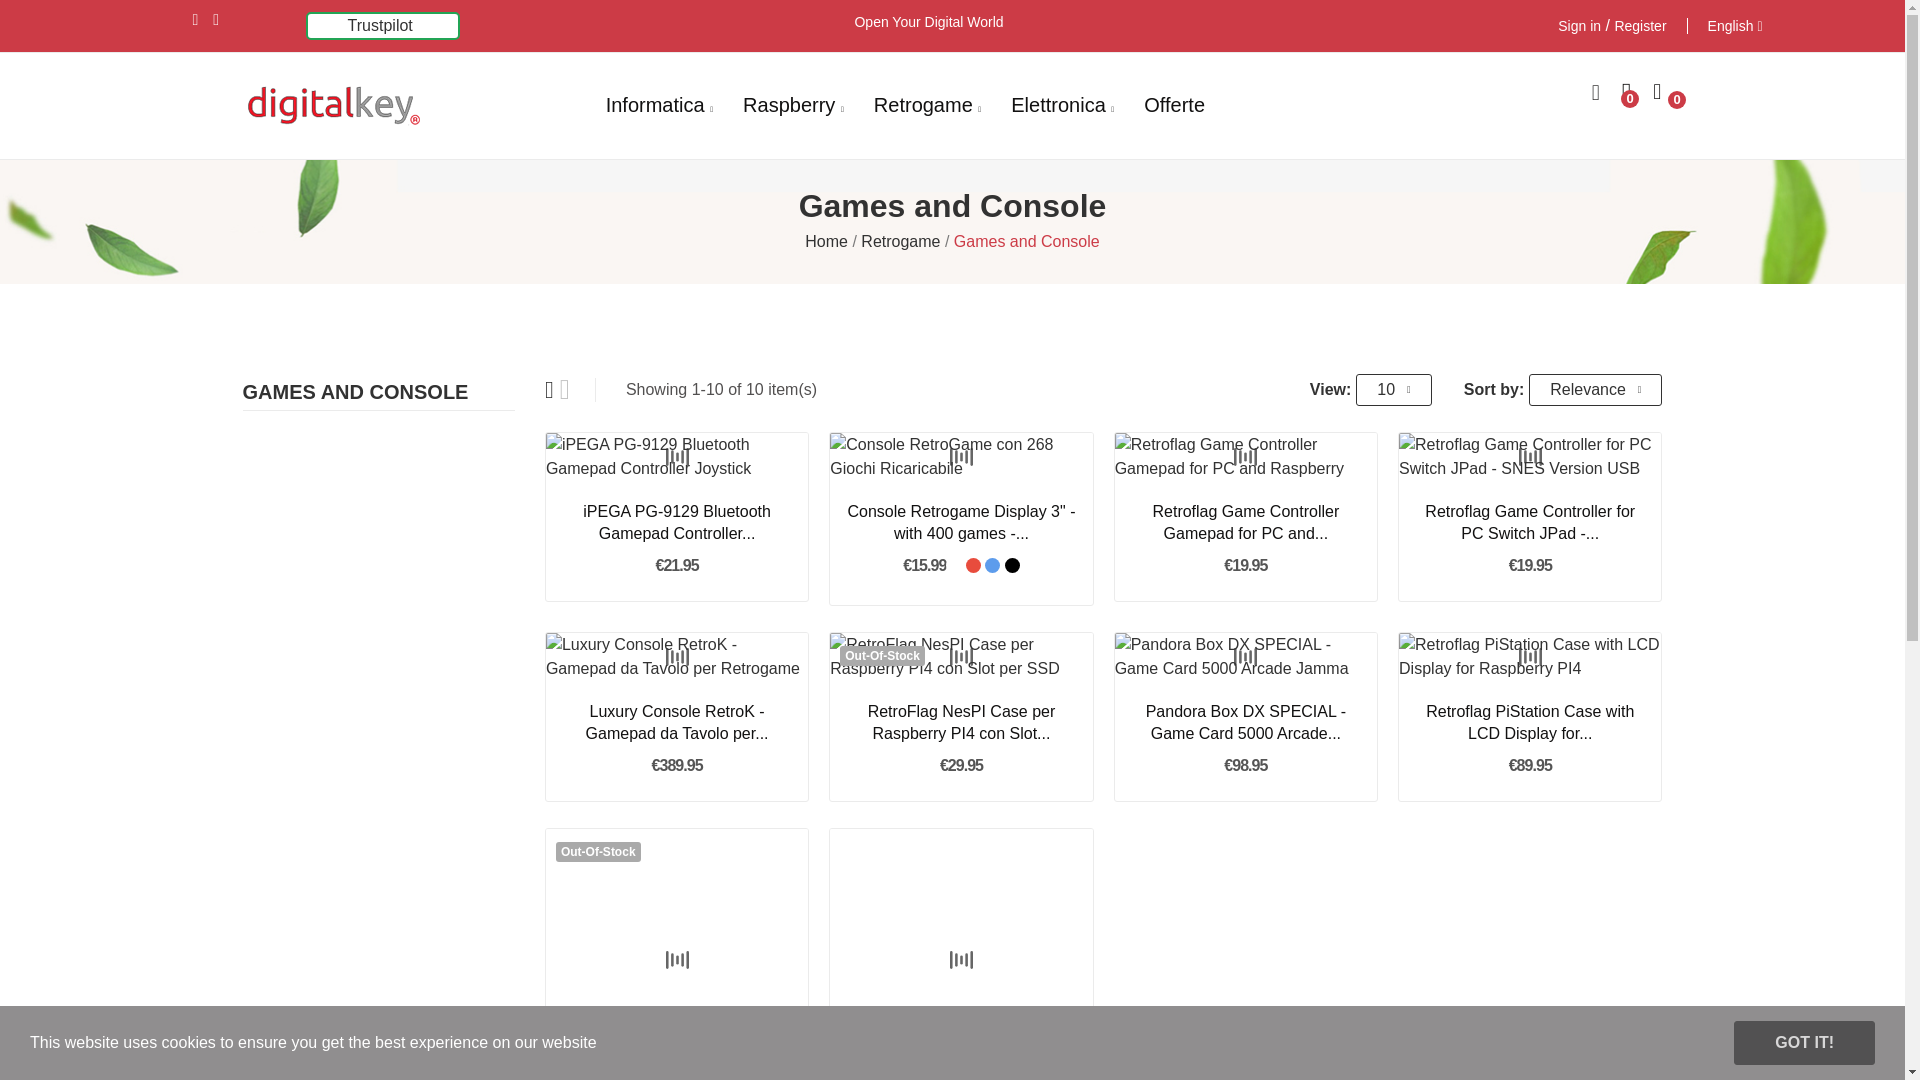 This screenshot has width=1920, height=1080. I want to click on Register, so click(1640, 26).